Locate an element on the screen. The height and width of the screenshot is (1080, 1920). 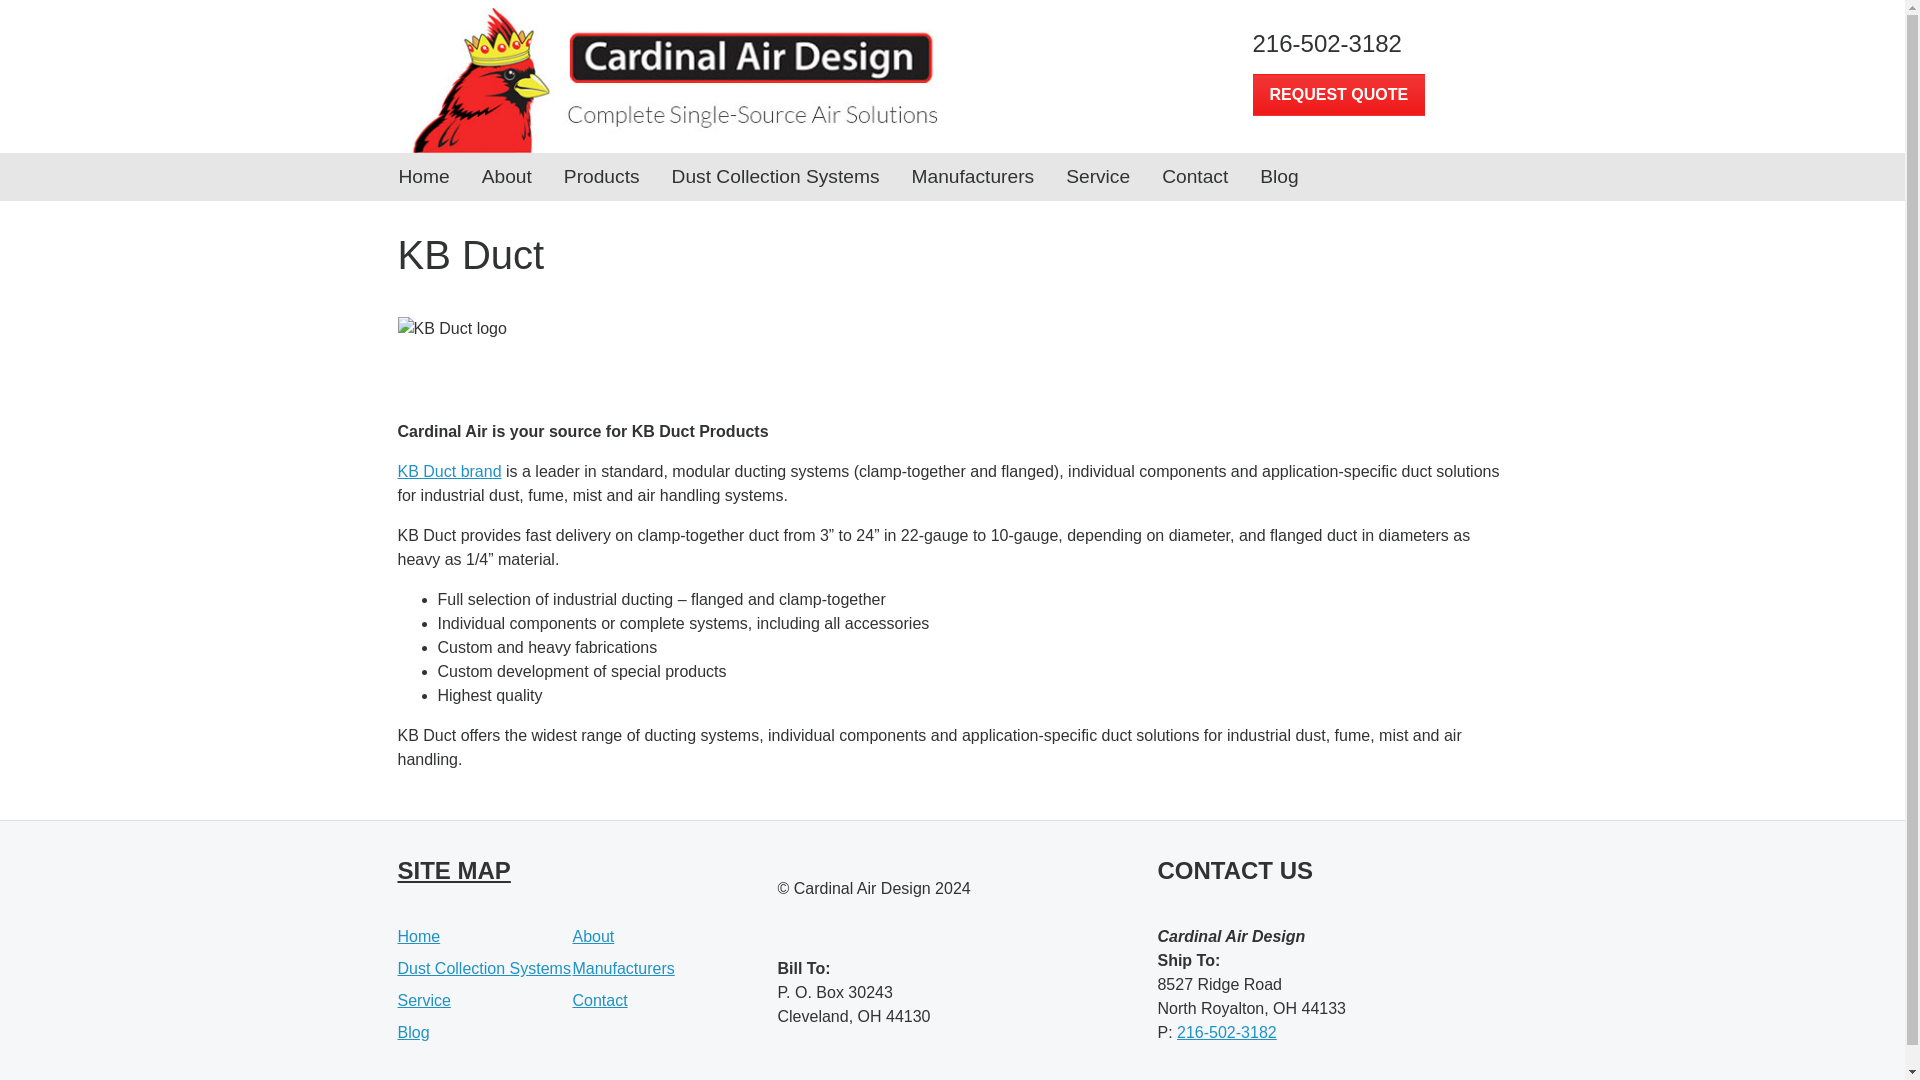
Home is located at coordinates (419, 936).